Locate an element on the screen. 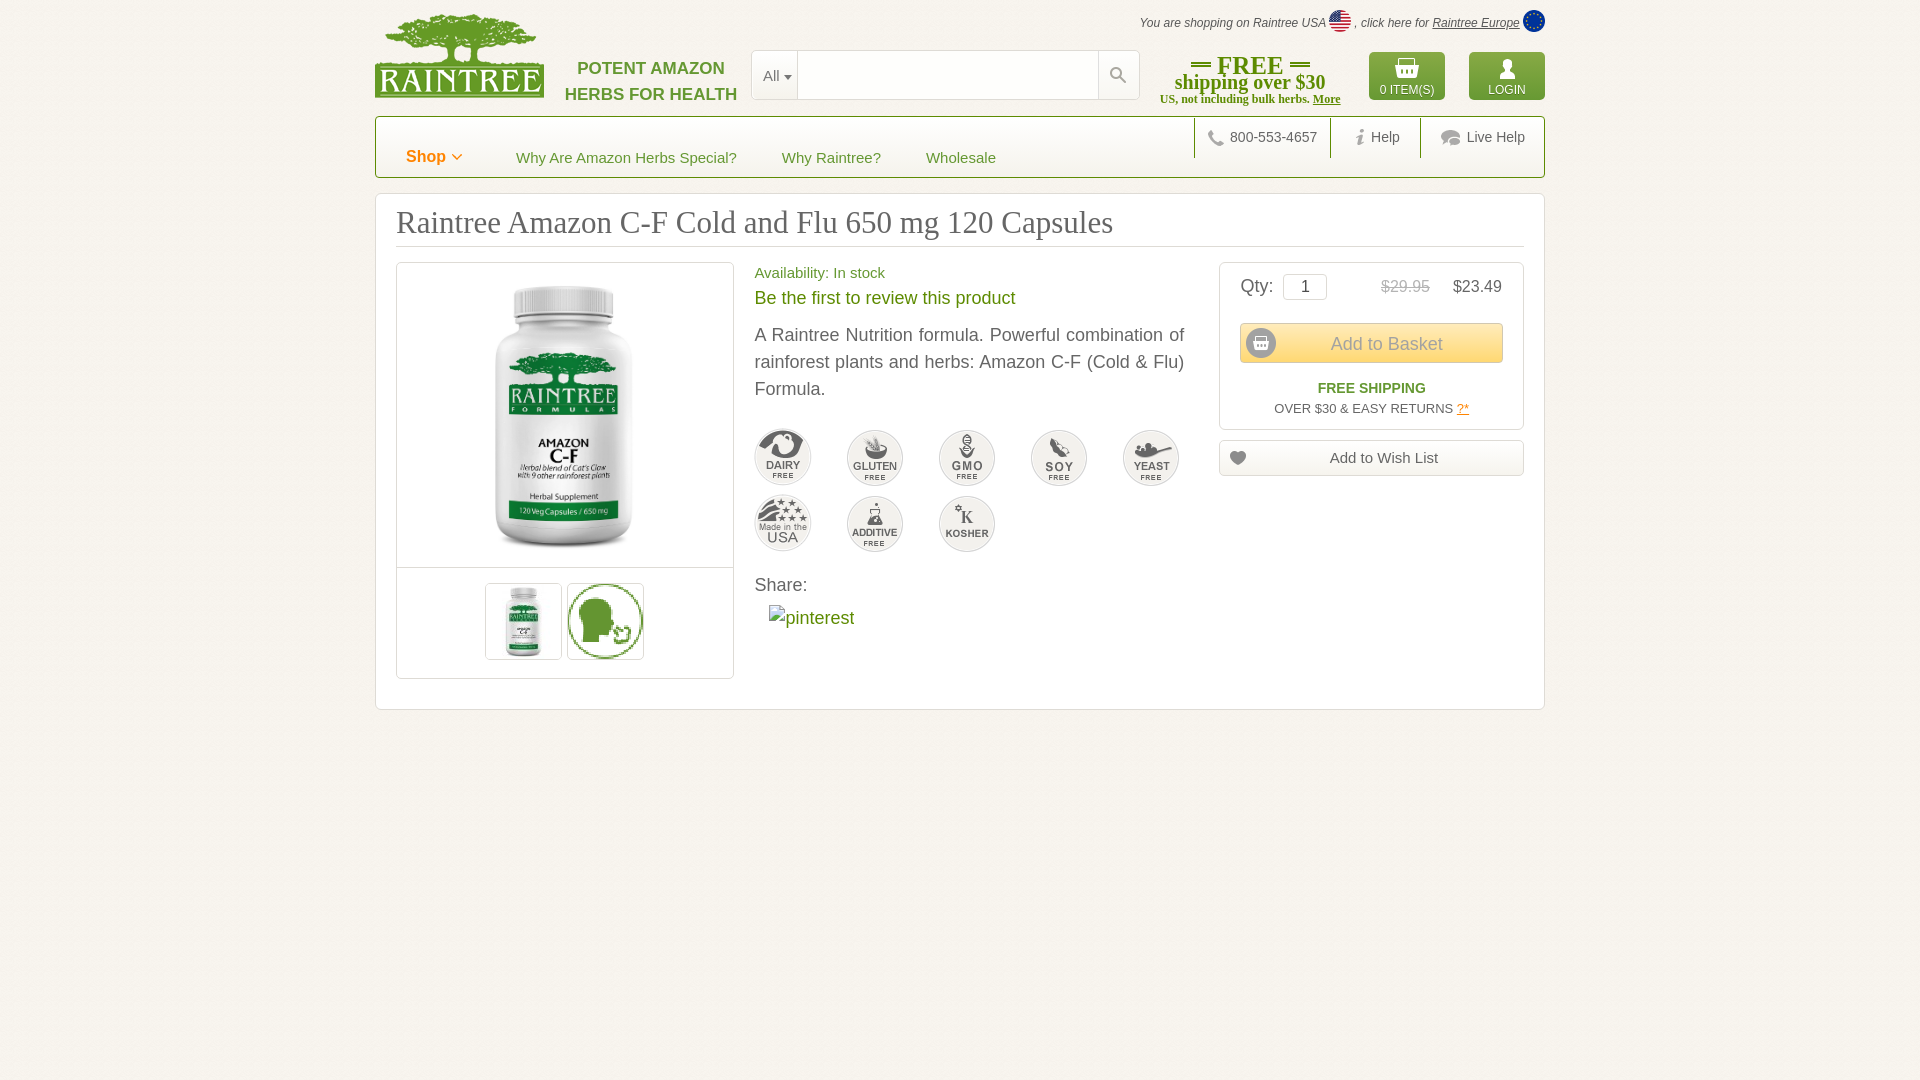 This screenshot has width=1920, height=1080. Qty is located at coordinates (1304, 287).